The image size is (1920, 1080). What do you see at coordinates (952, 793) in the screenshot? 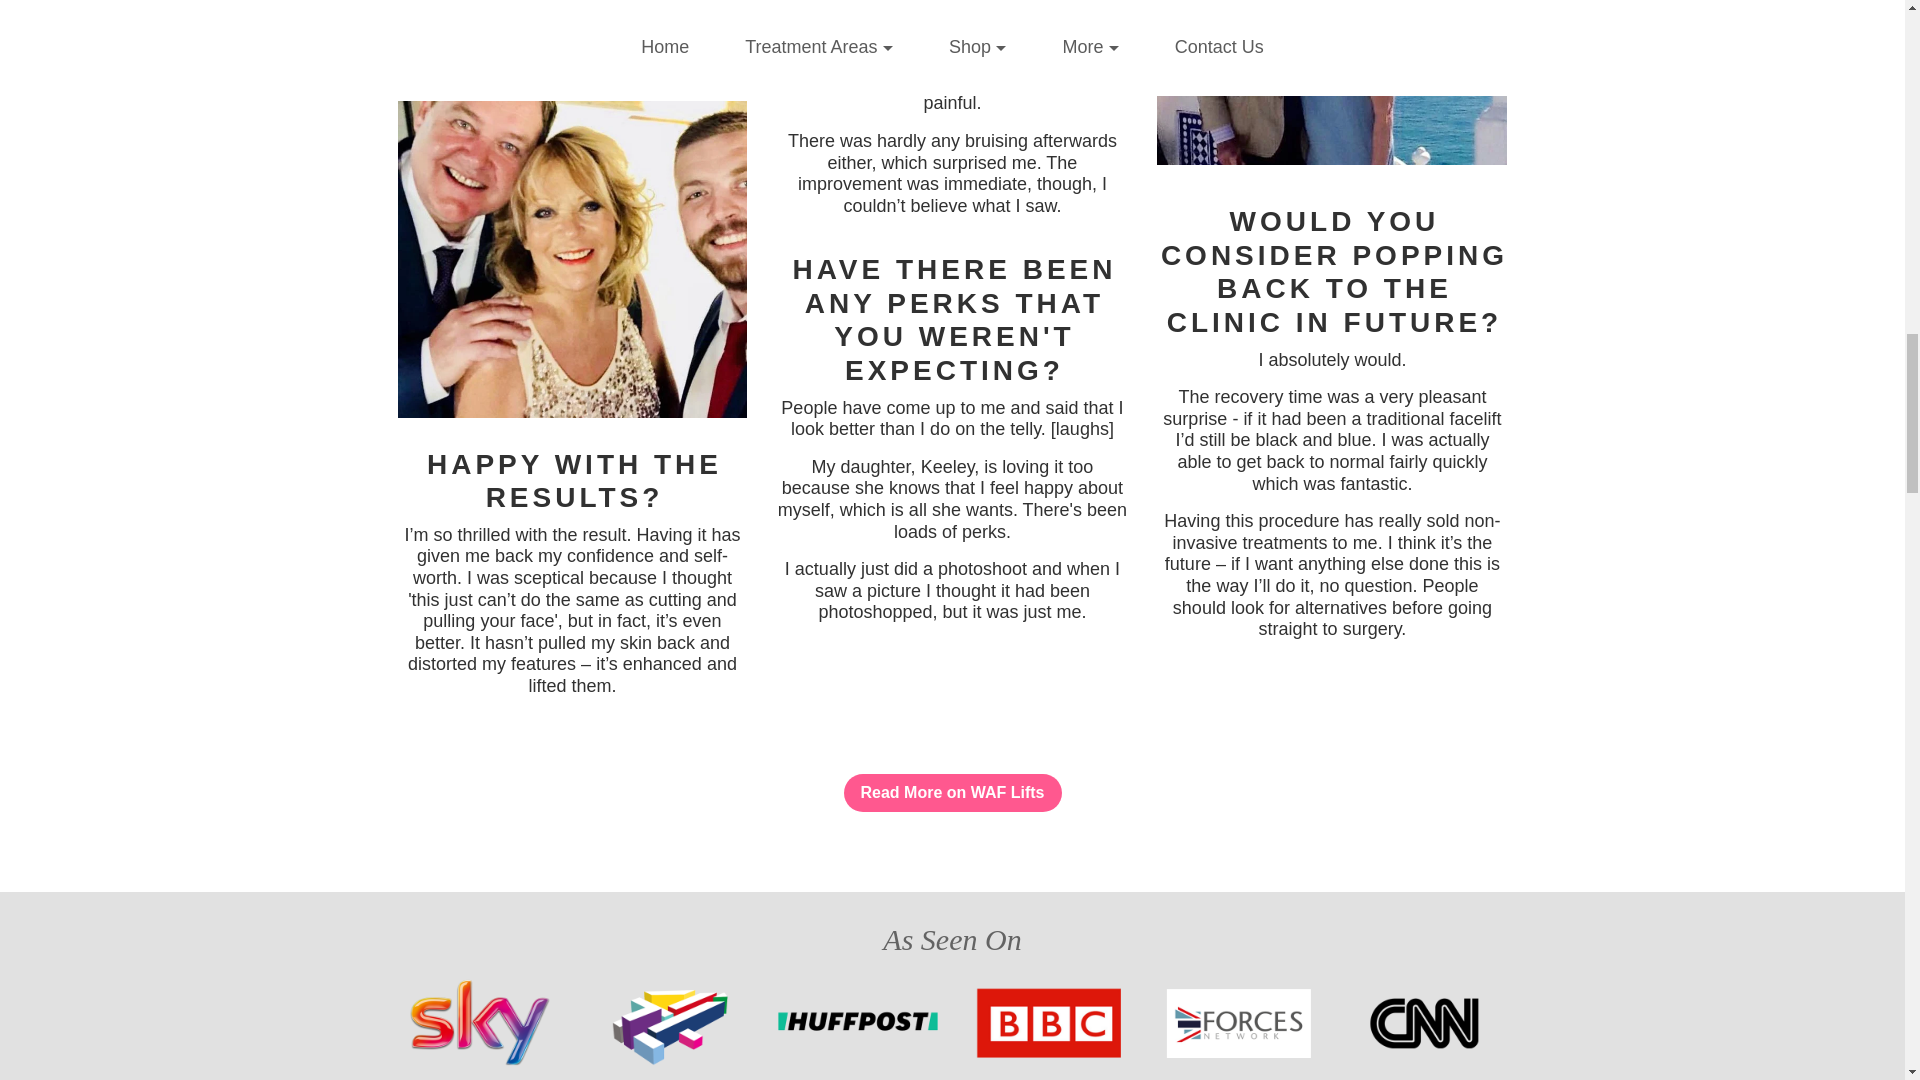
I see `Read More on WAF Lifts` at bounding box center [952, 793].